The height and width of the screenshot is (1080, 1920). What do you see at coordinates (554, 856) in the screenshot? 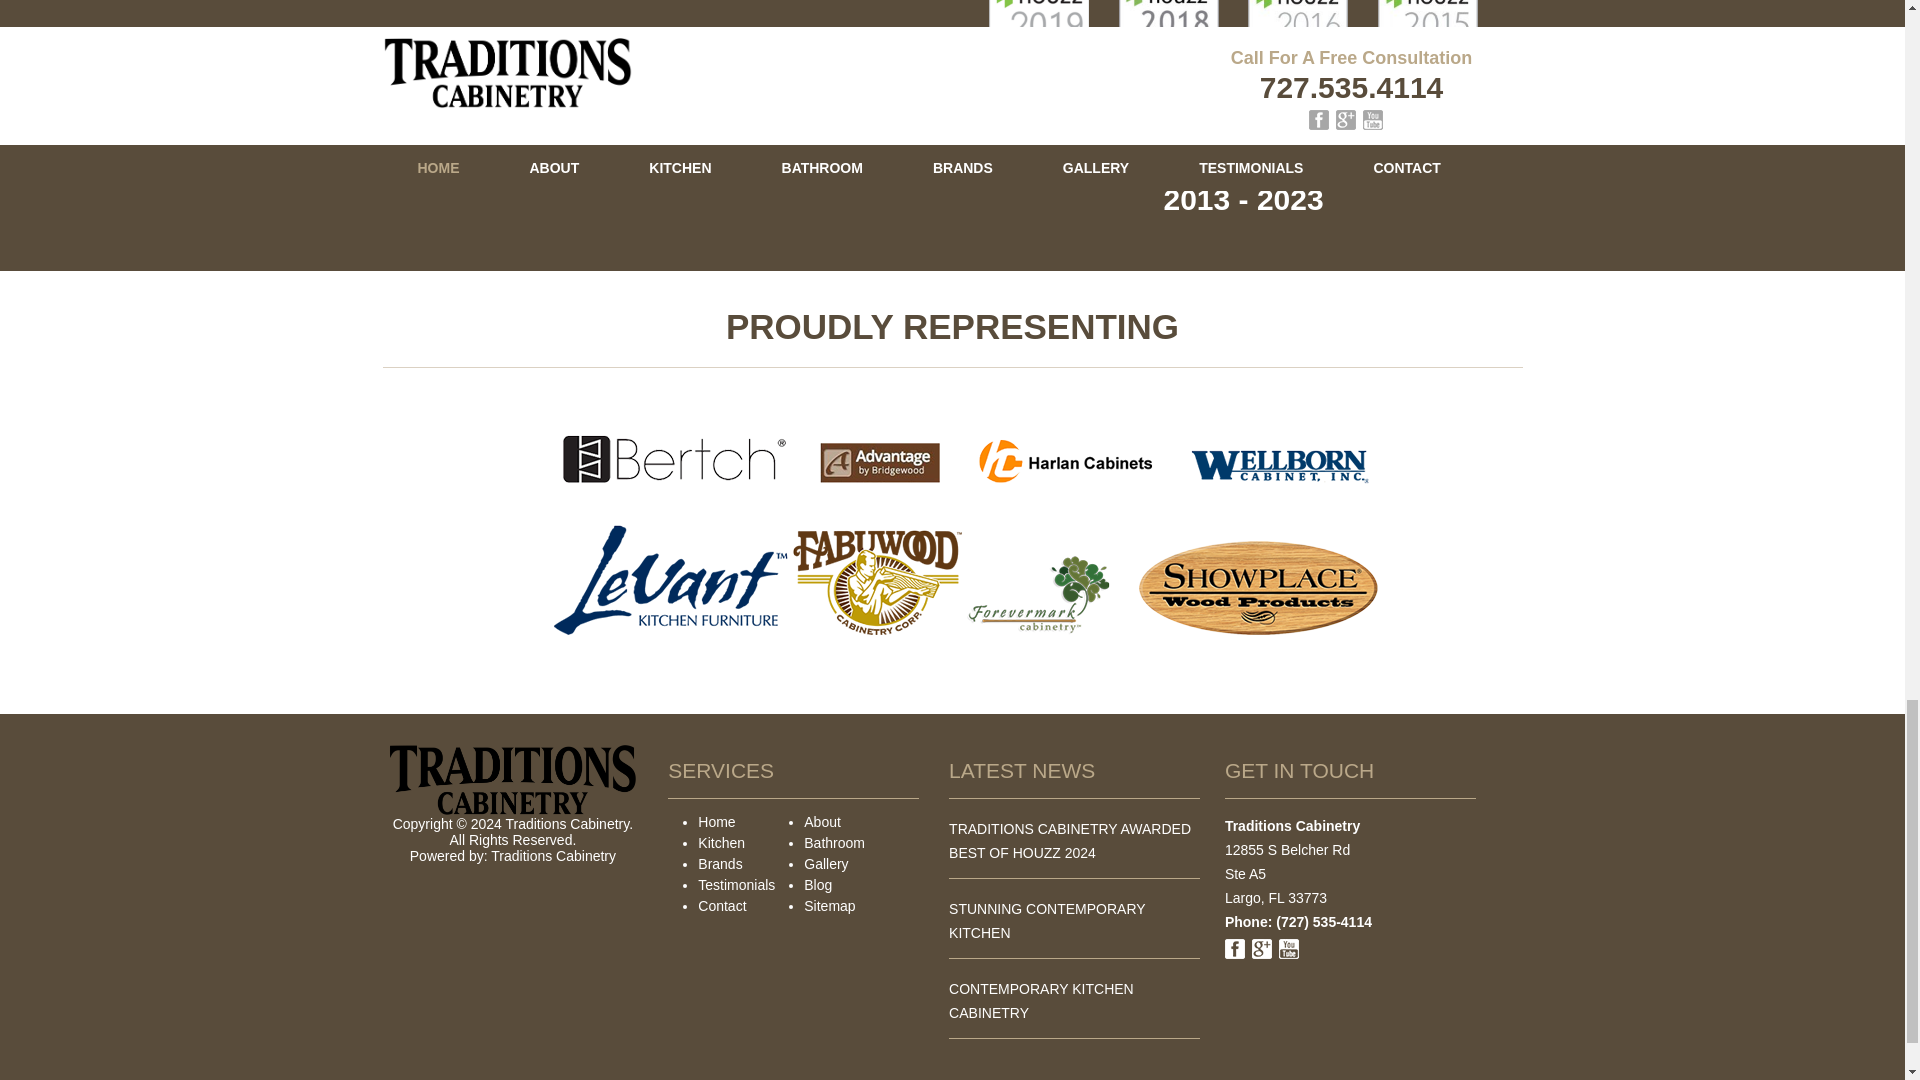
I see `Traditions Cabinetry - Largo, FL` at bounding box center [554, 856].